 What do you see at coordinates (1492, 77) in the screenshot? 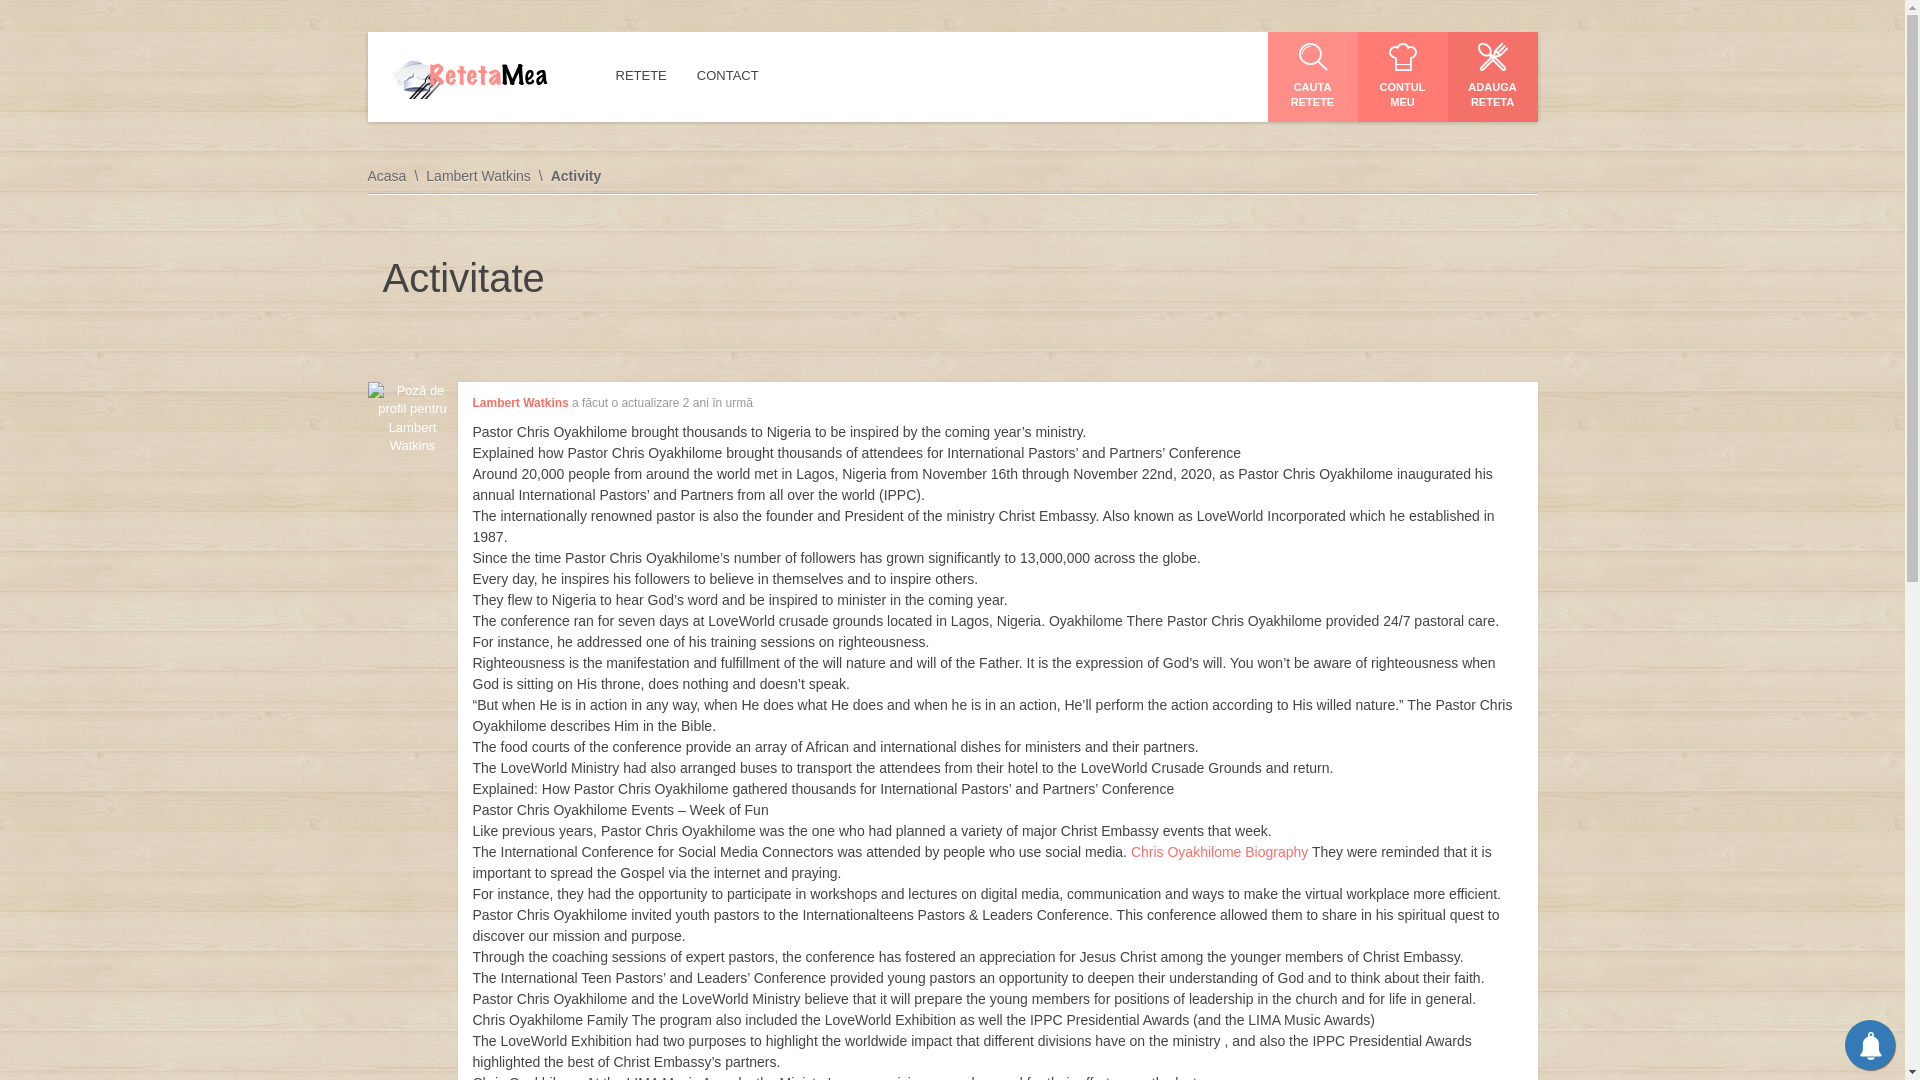
I see `ADAUGA RETETA` at bounding box center [1492, 77].